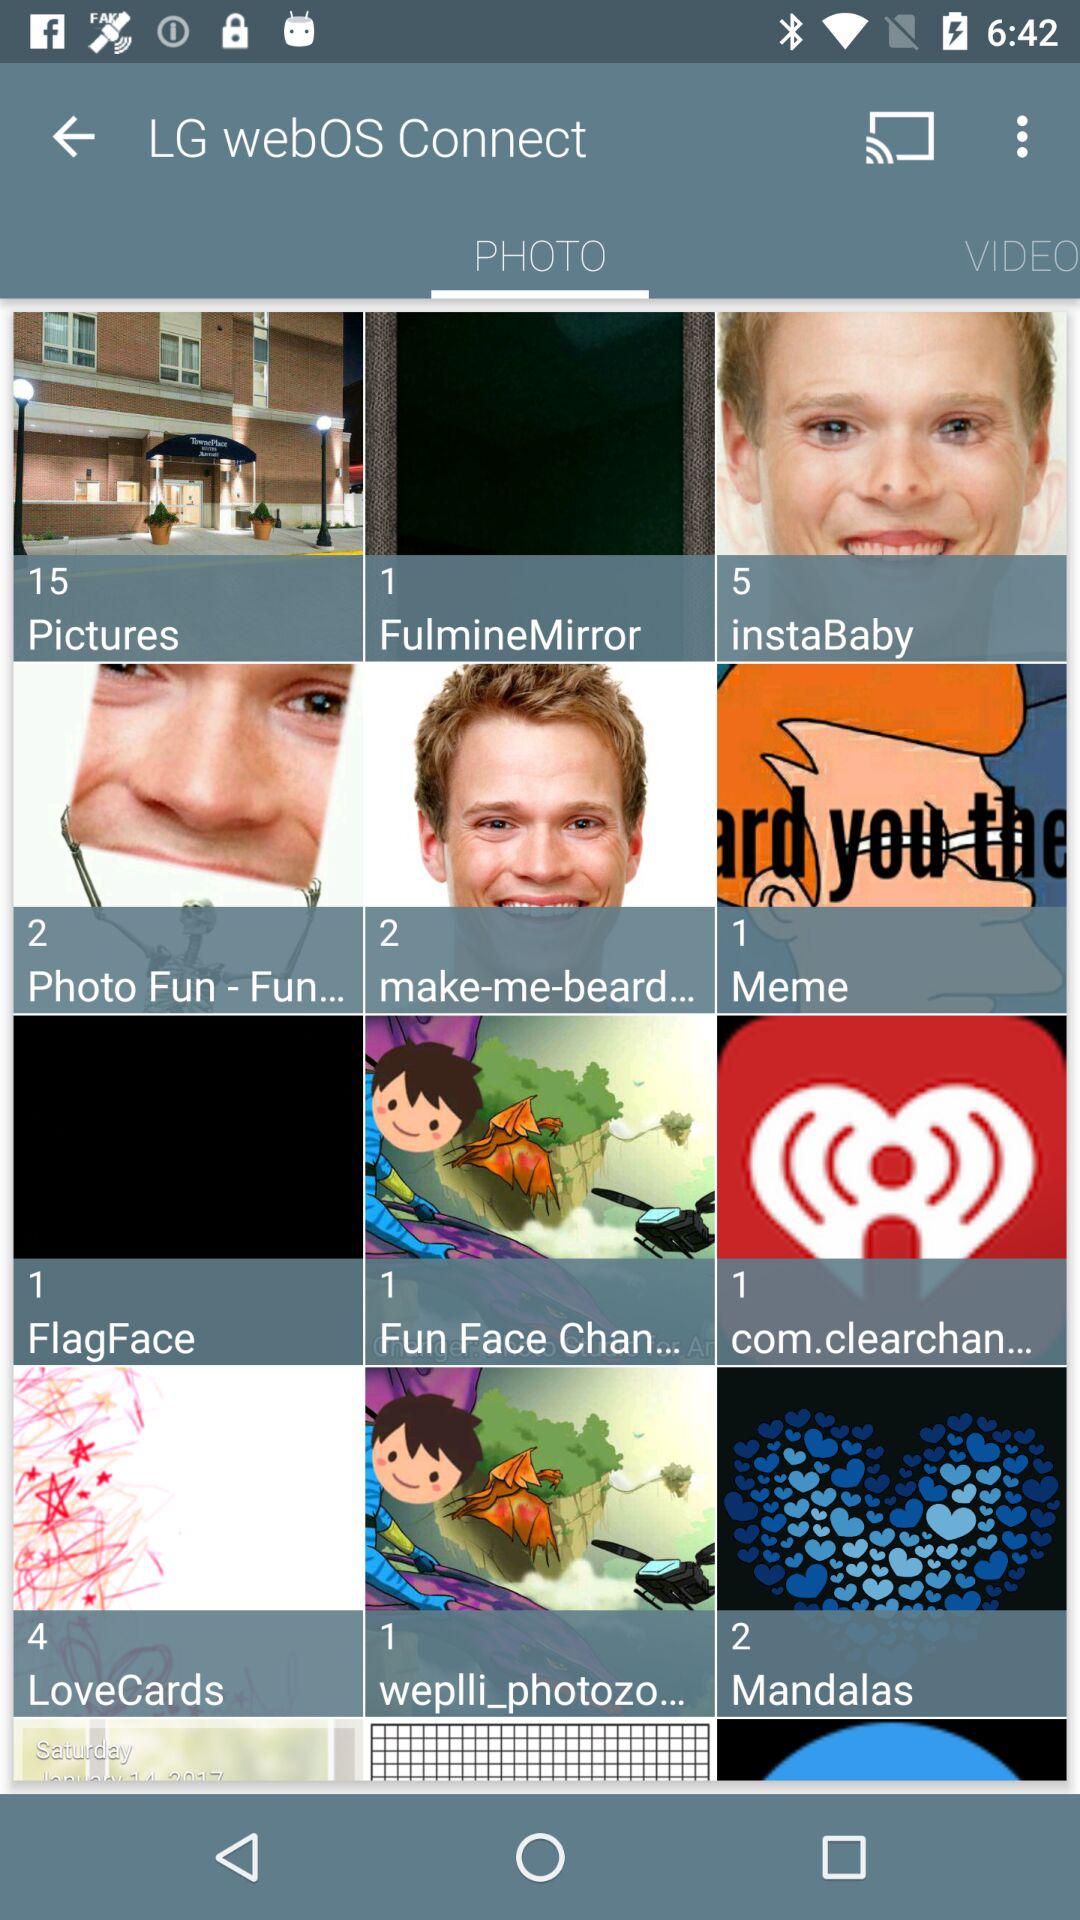  Describe the element at coordinates (1022, 254) in the screenshot. I see `open video icon` at that location.